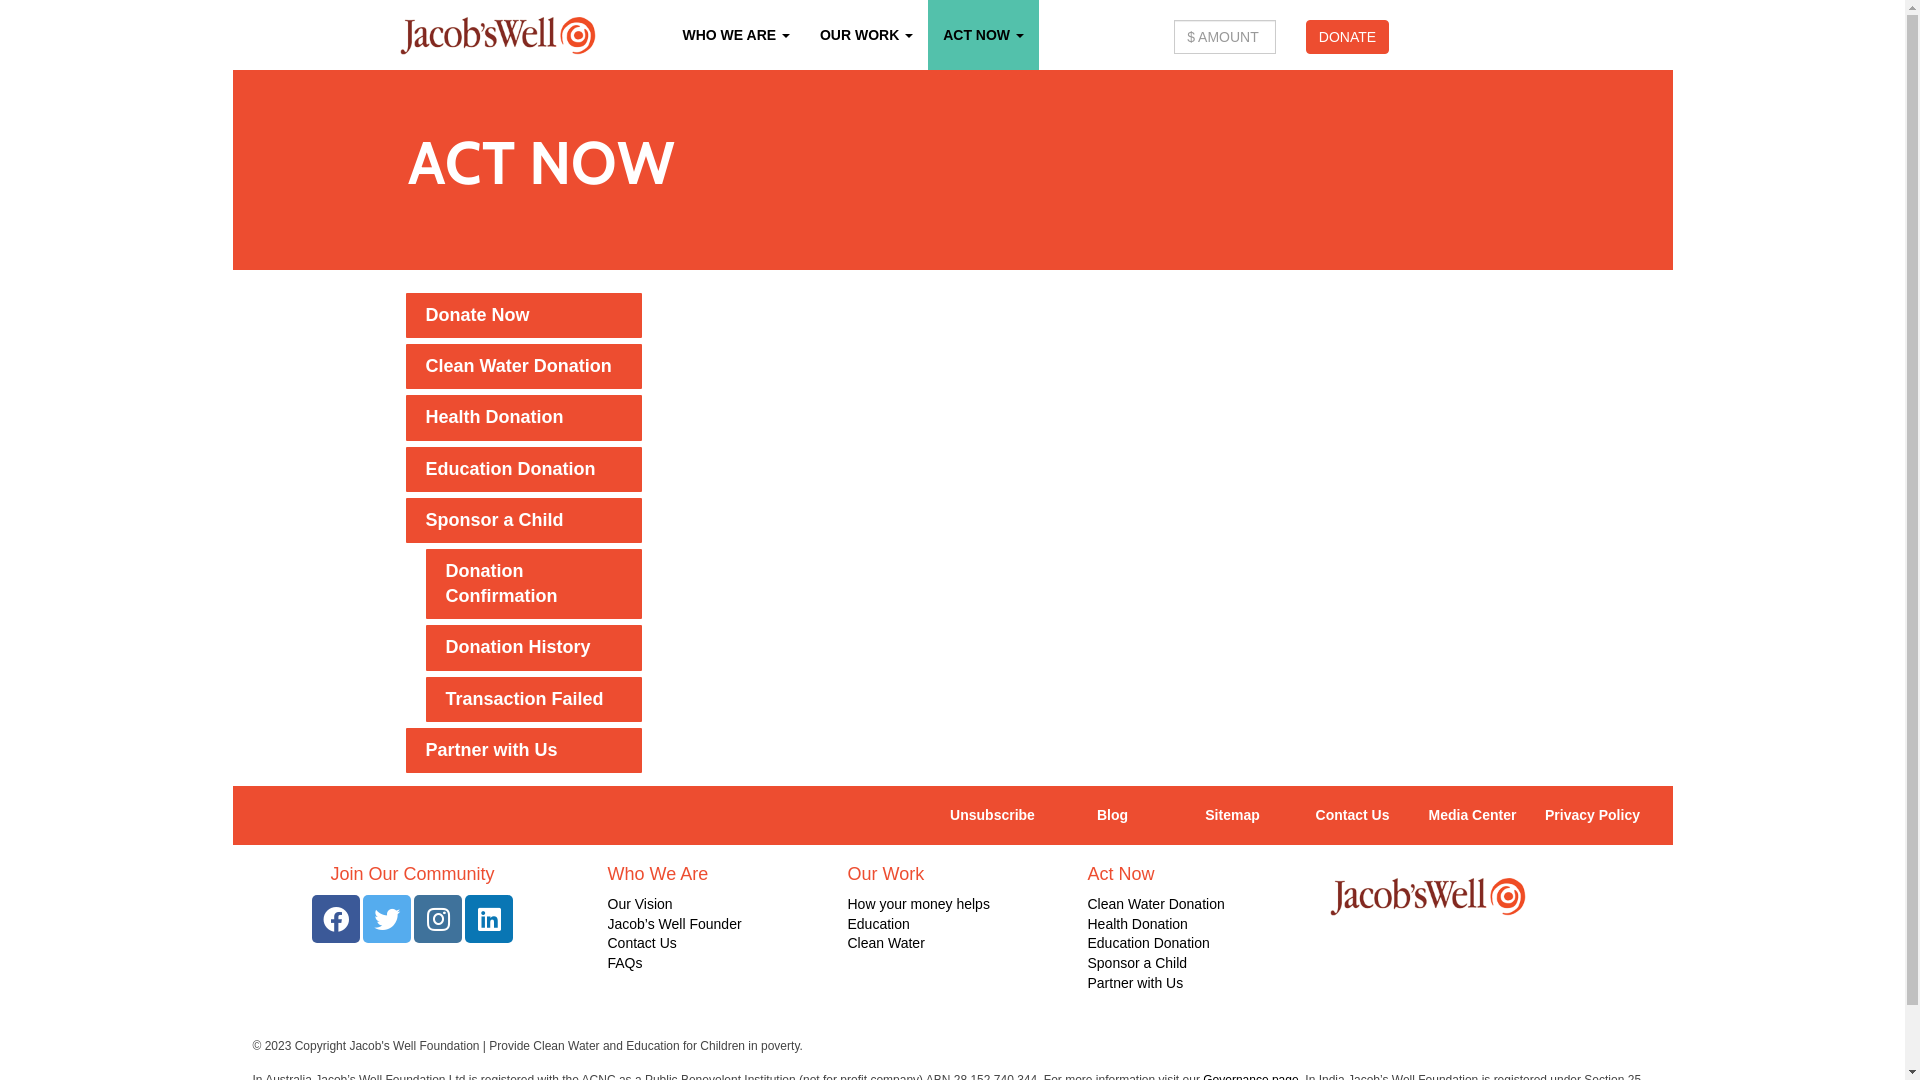 The height and width of the screenshot is (1080, 1920). I want to click on Unsubscribe, so click(992, 816).